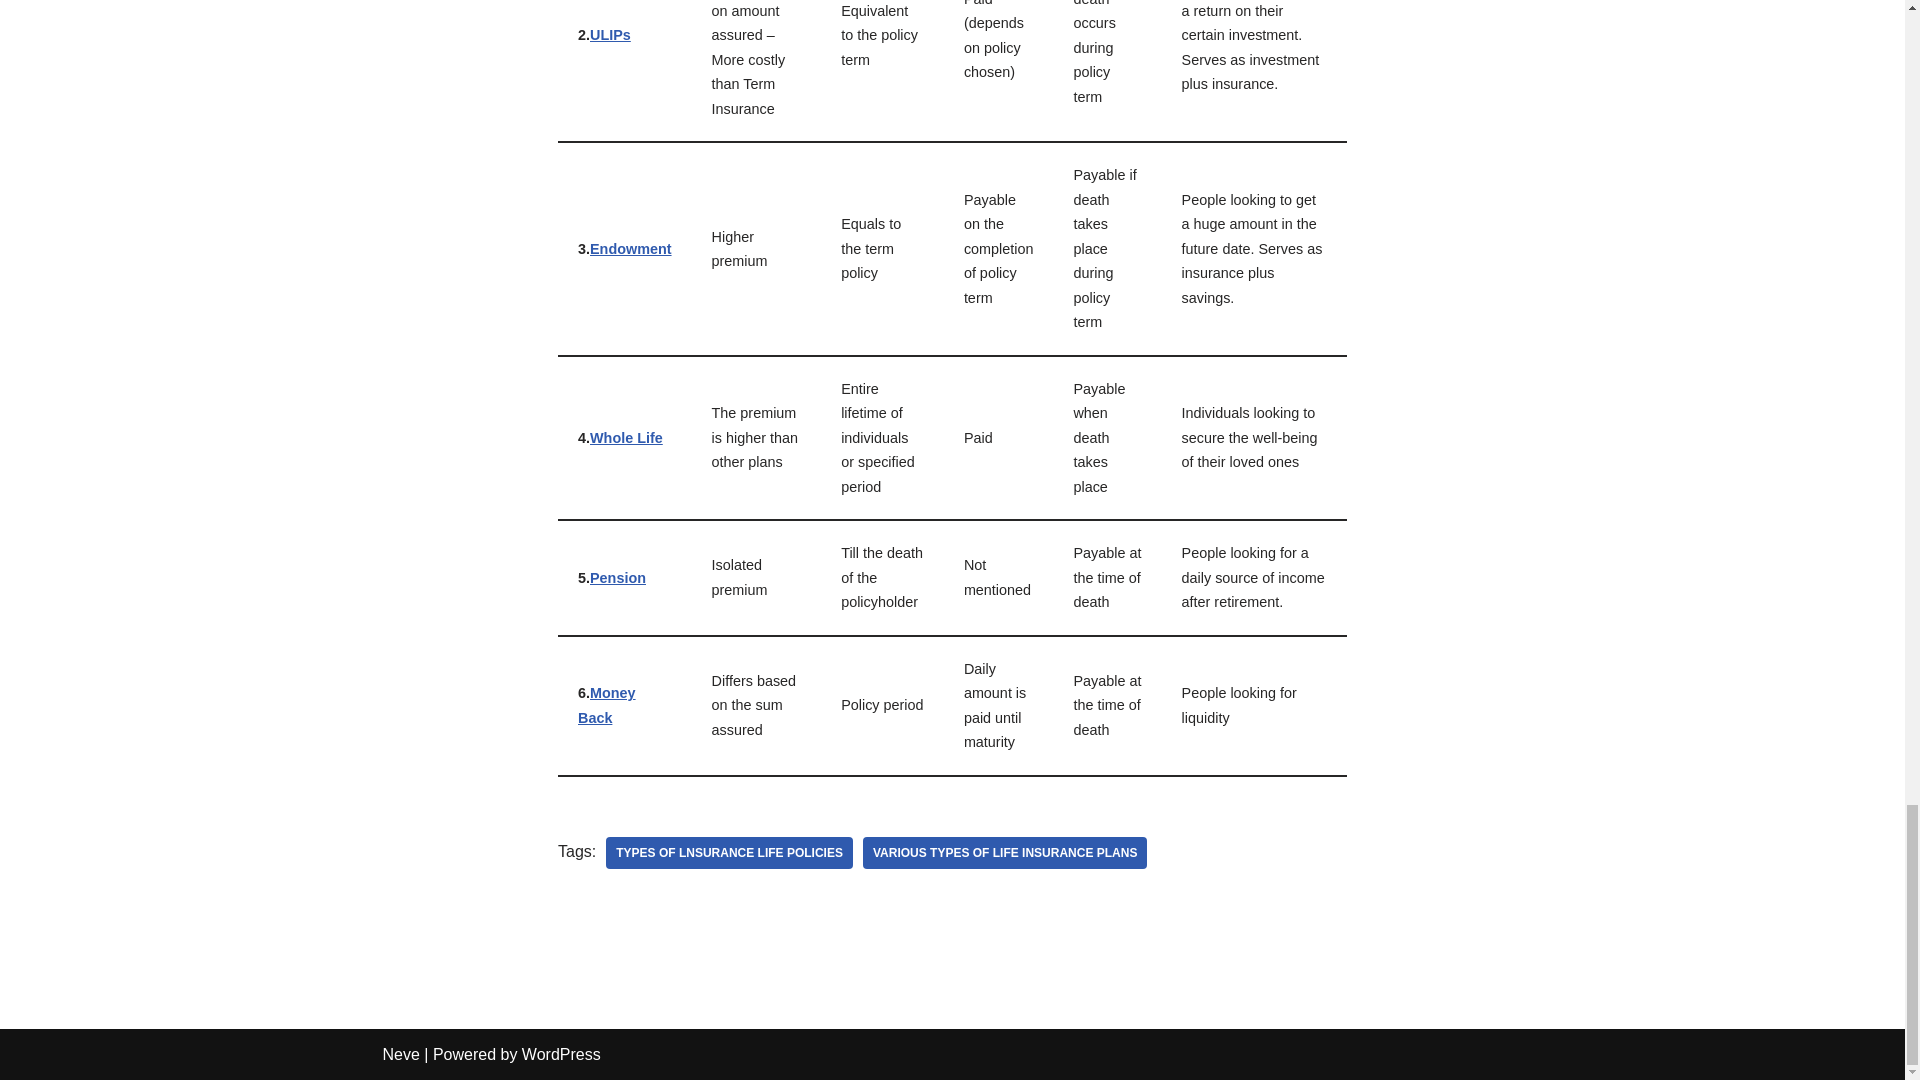 The height and width of the screenshot is (1080, 1920). I want to click on Endowment, so click(630, 248).